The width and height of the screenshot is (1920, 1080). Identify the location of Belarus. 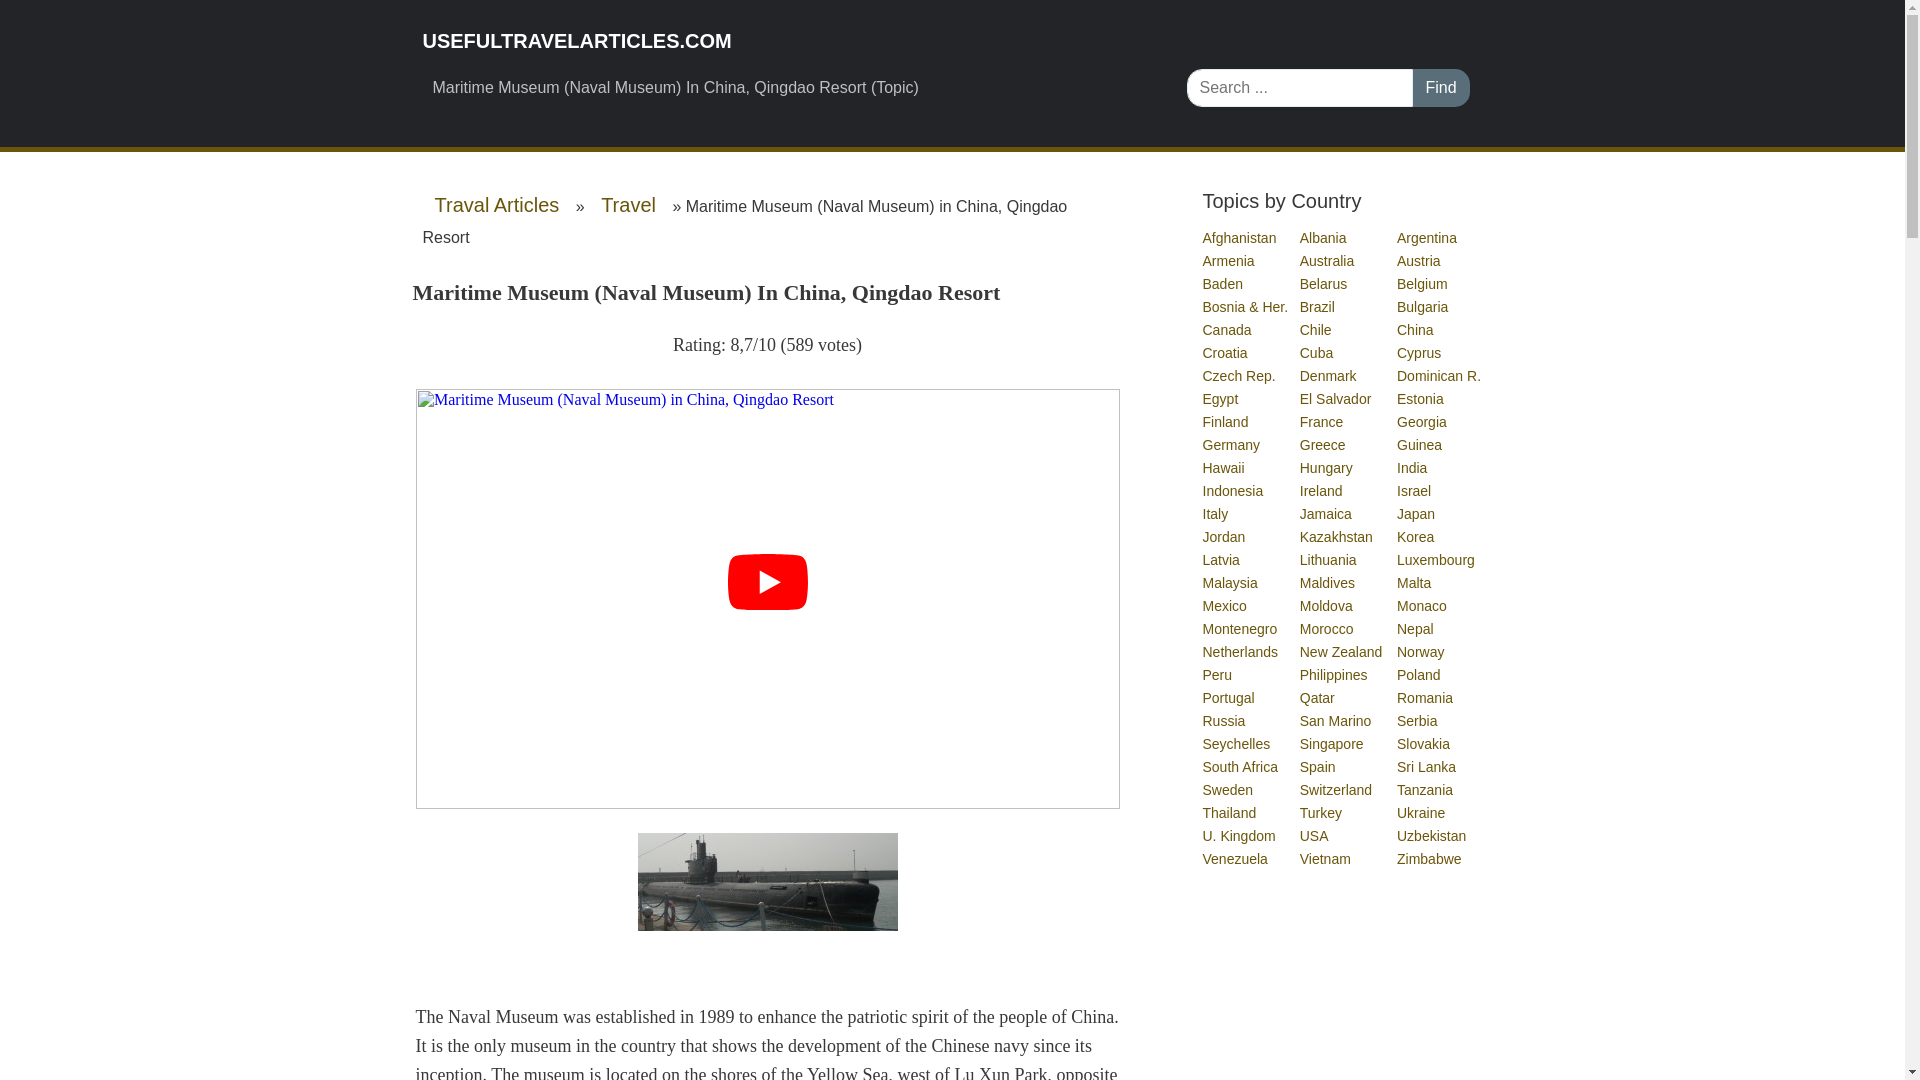
(1324, 284).